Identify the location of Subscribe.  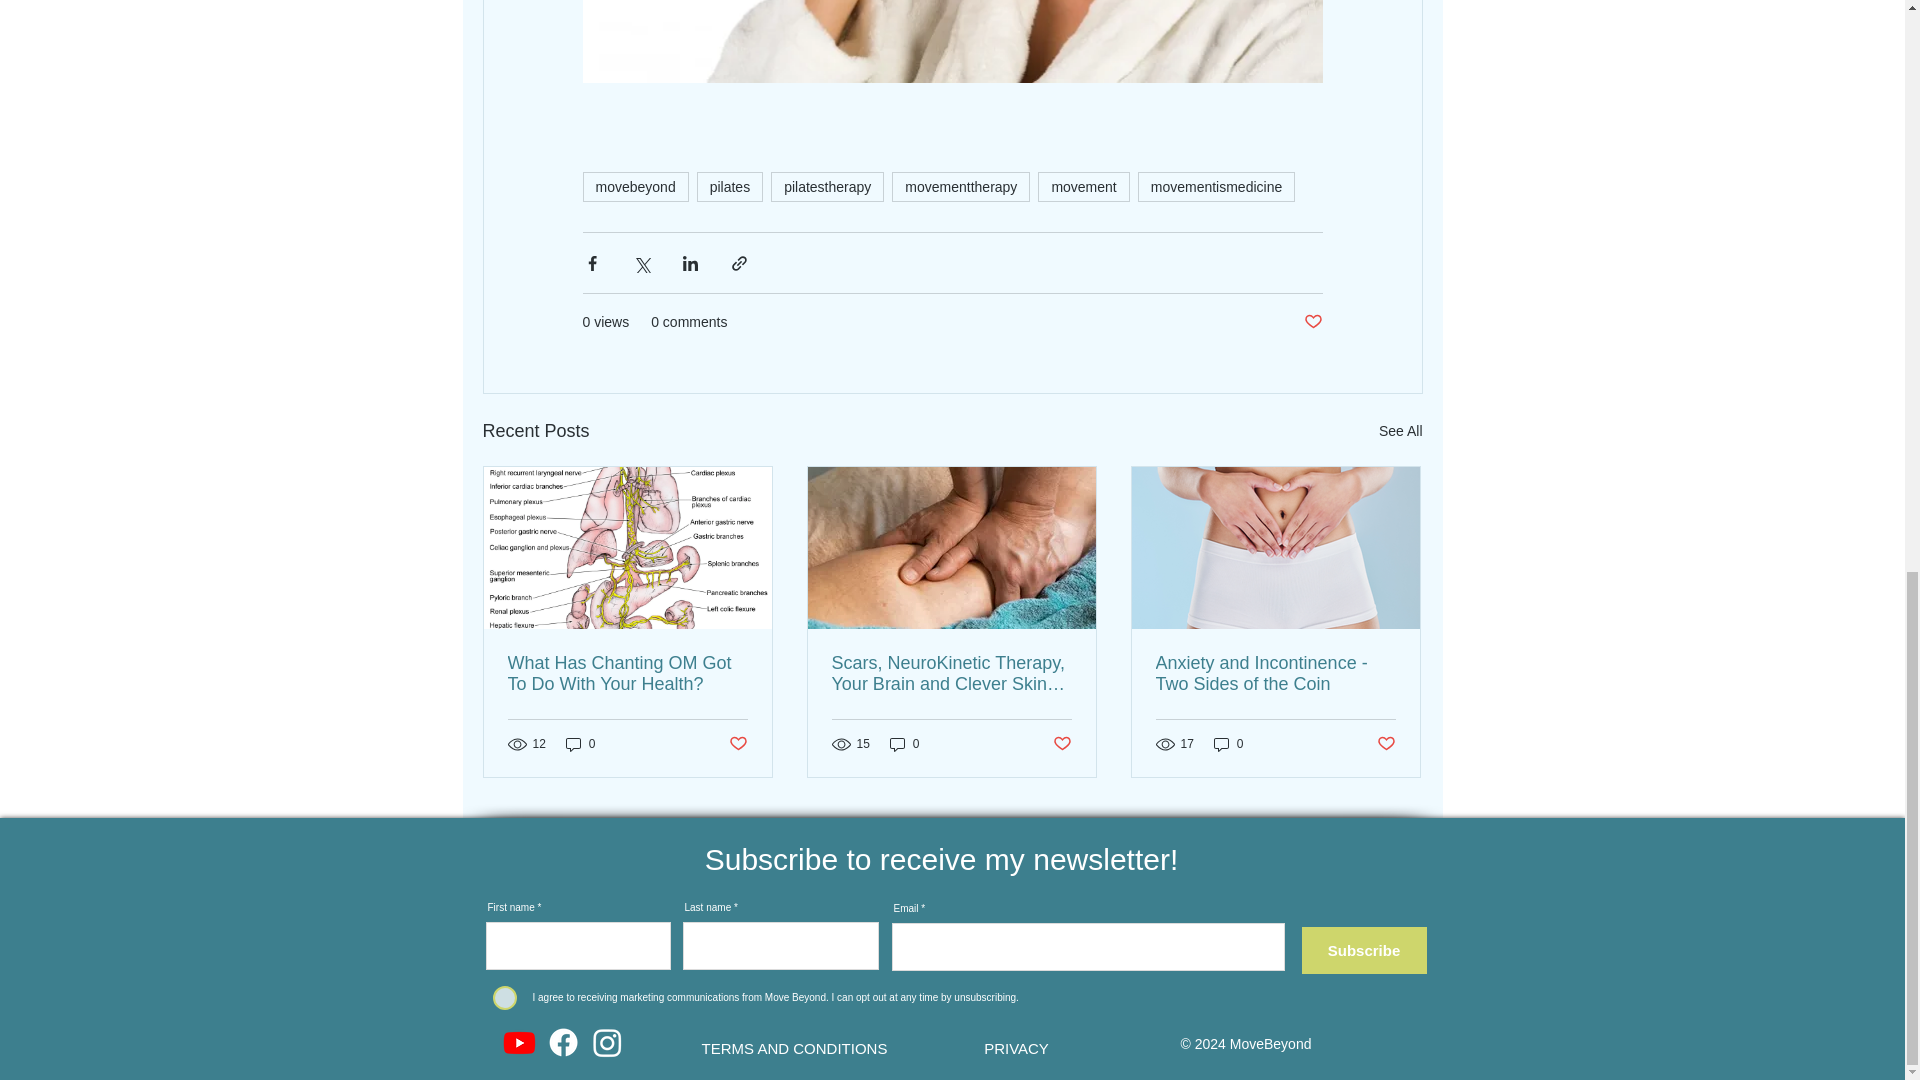
(1364, 950).